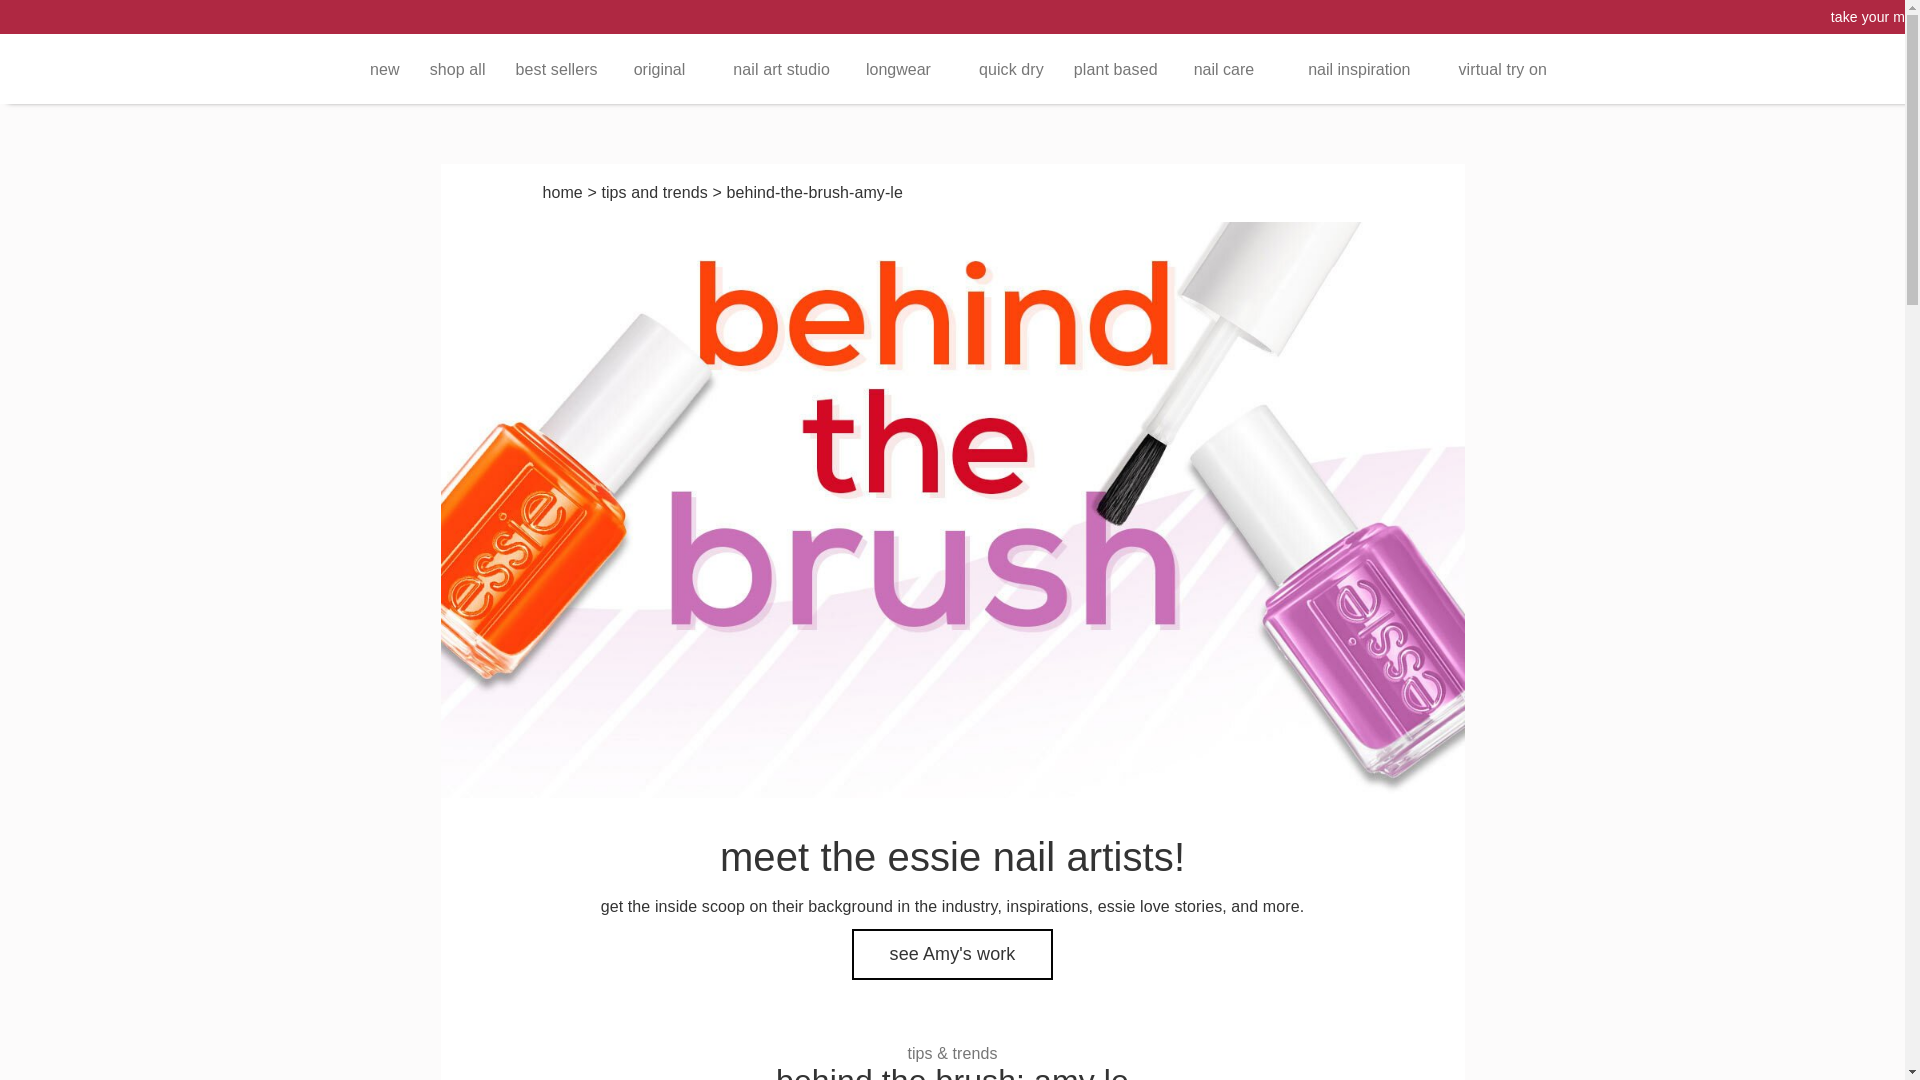  Describe the element at coordinates (666, 69) in the screenshot. I see `original` at that location.